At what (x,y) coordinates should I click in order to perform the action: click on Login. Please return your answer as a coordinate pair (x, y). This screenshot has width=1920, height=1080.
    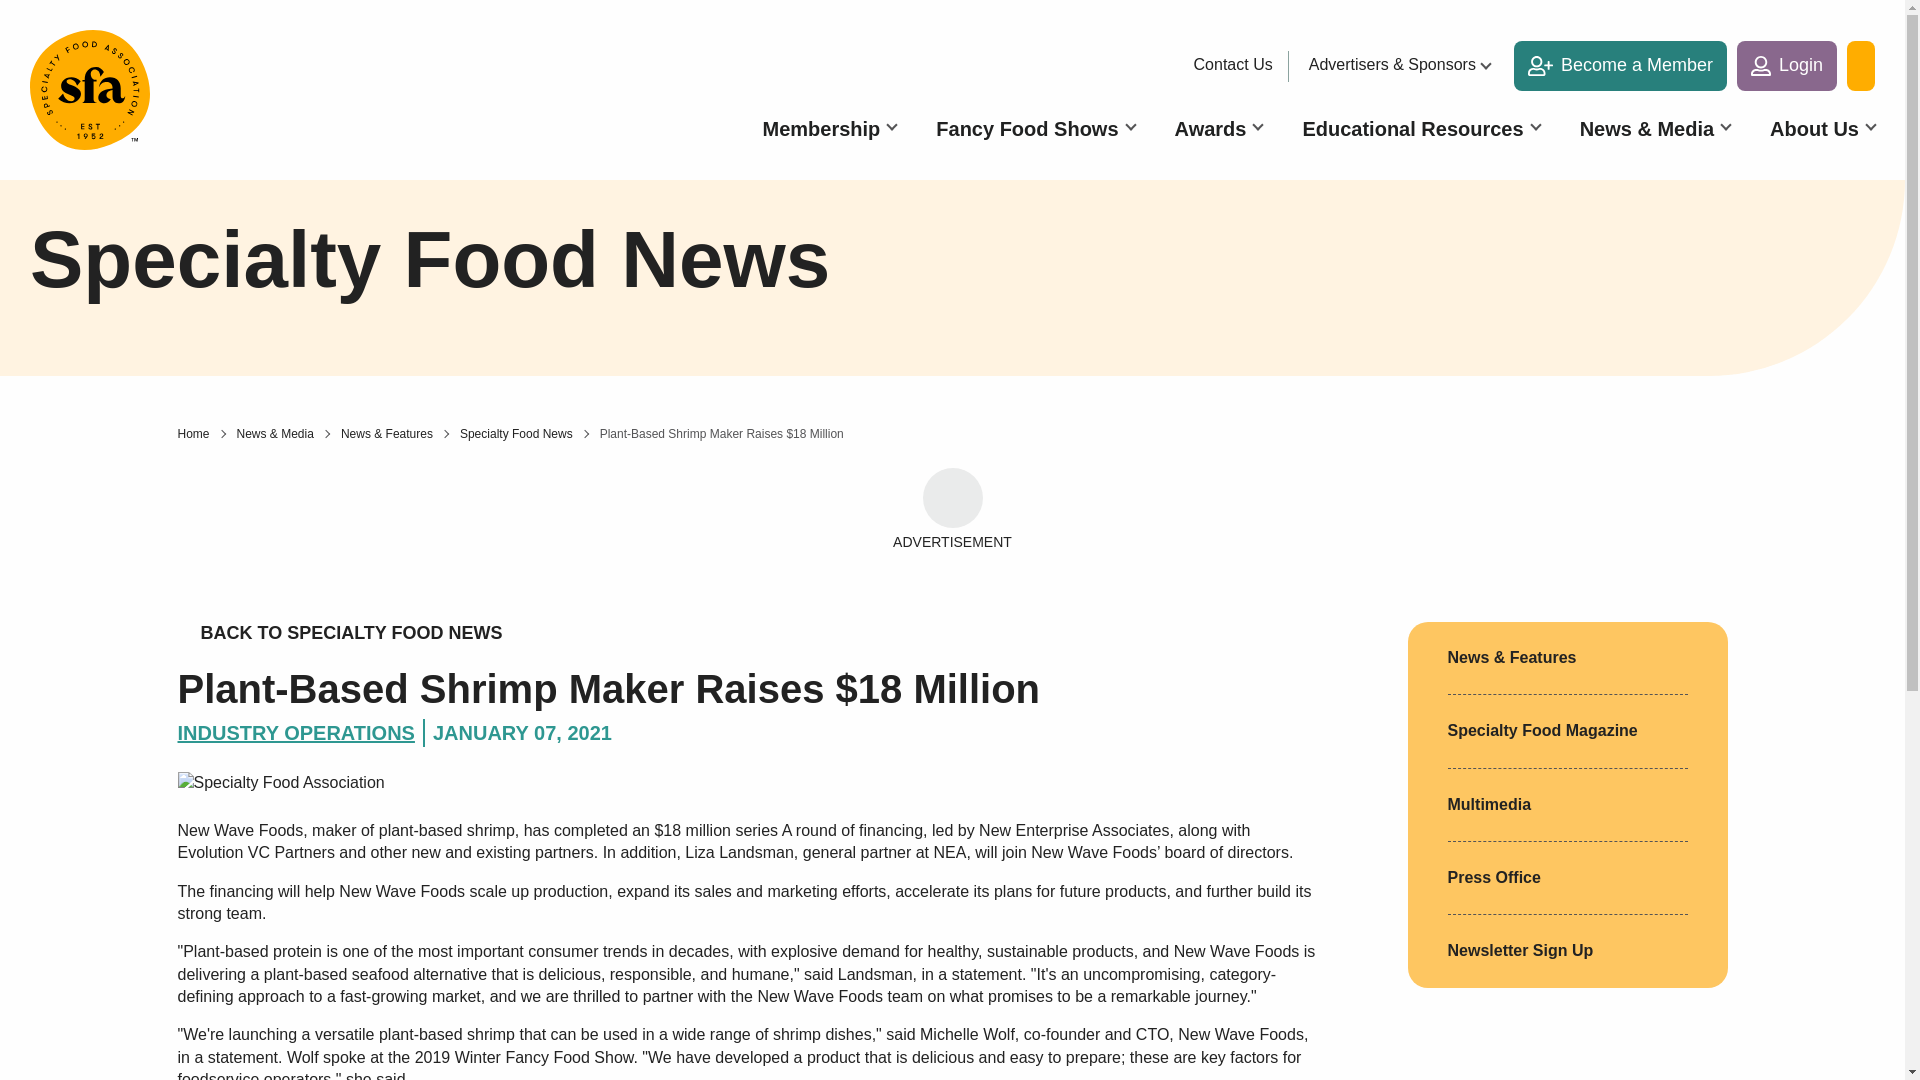
    Looking at the image, I should click on (1787, 66).